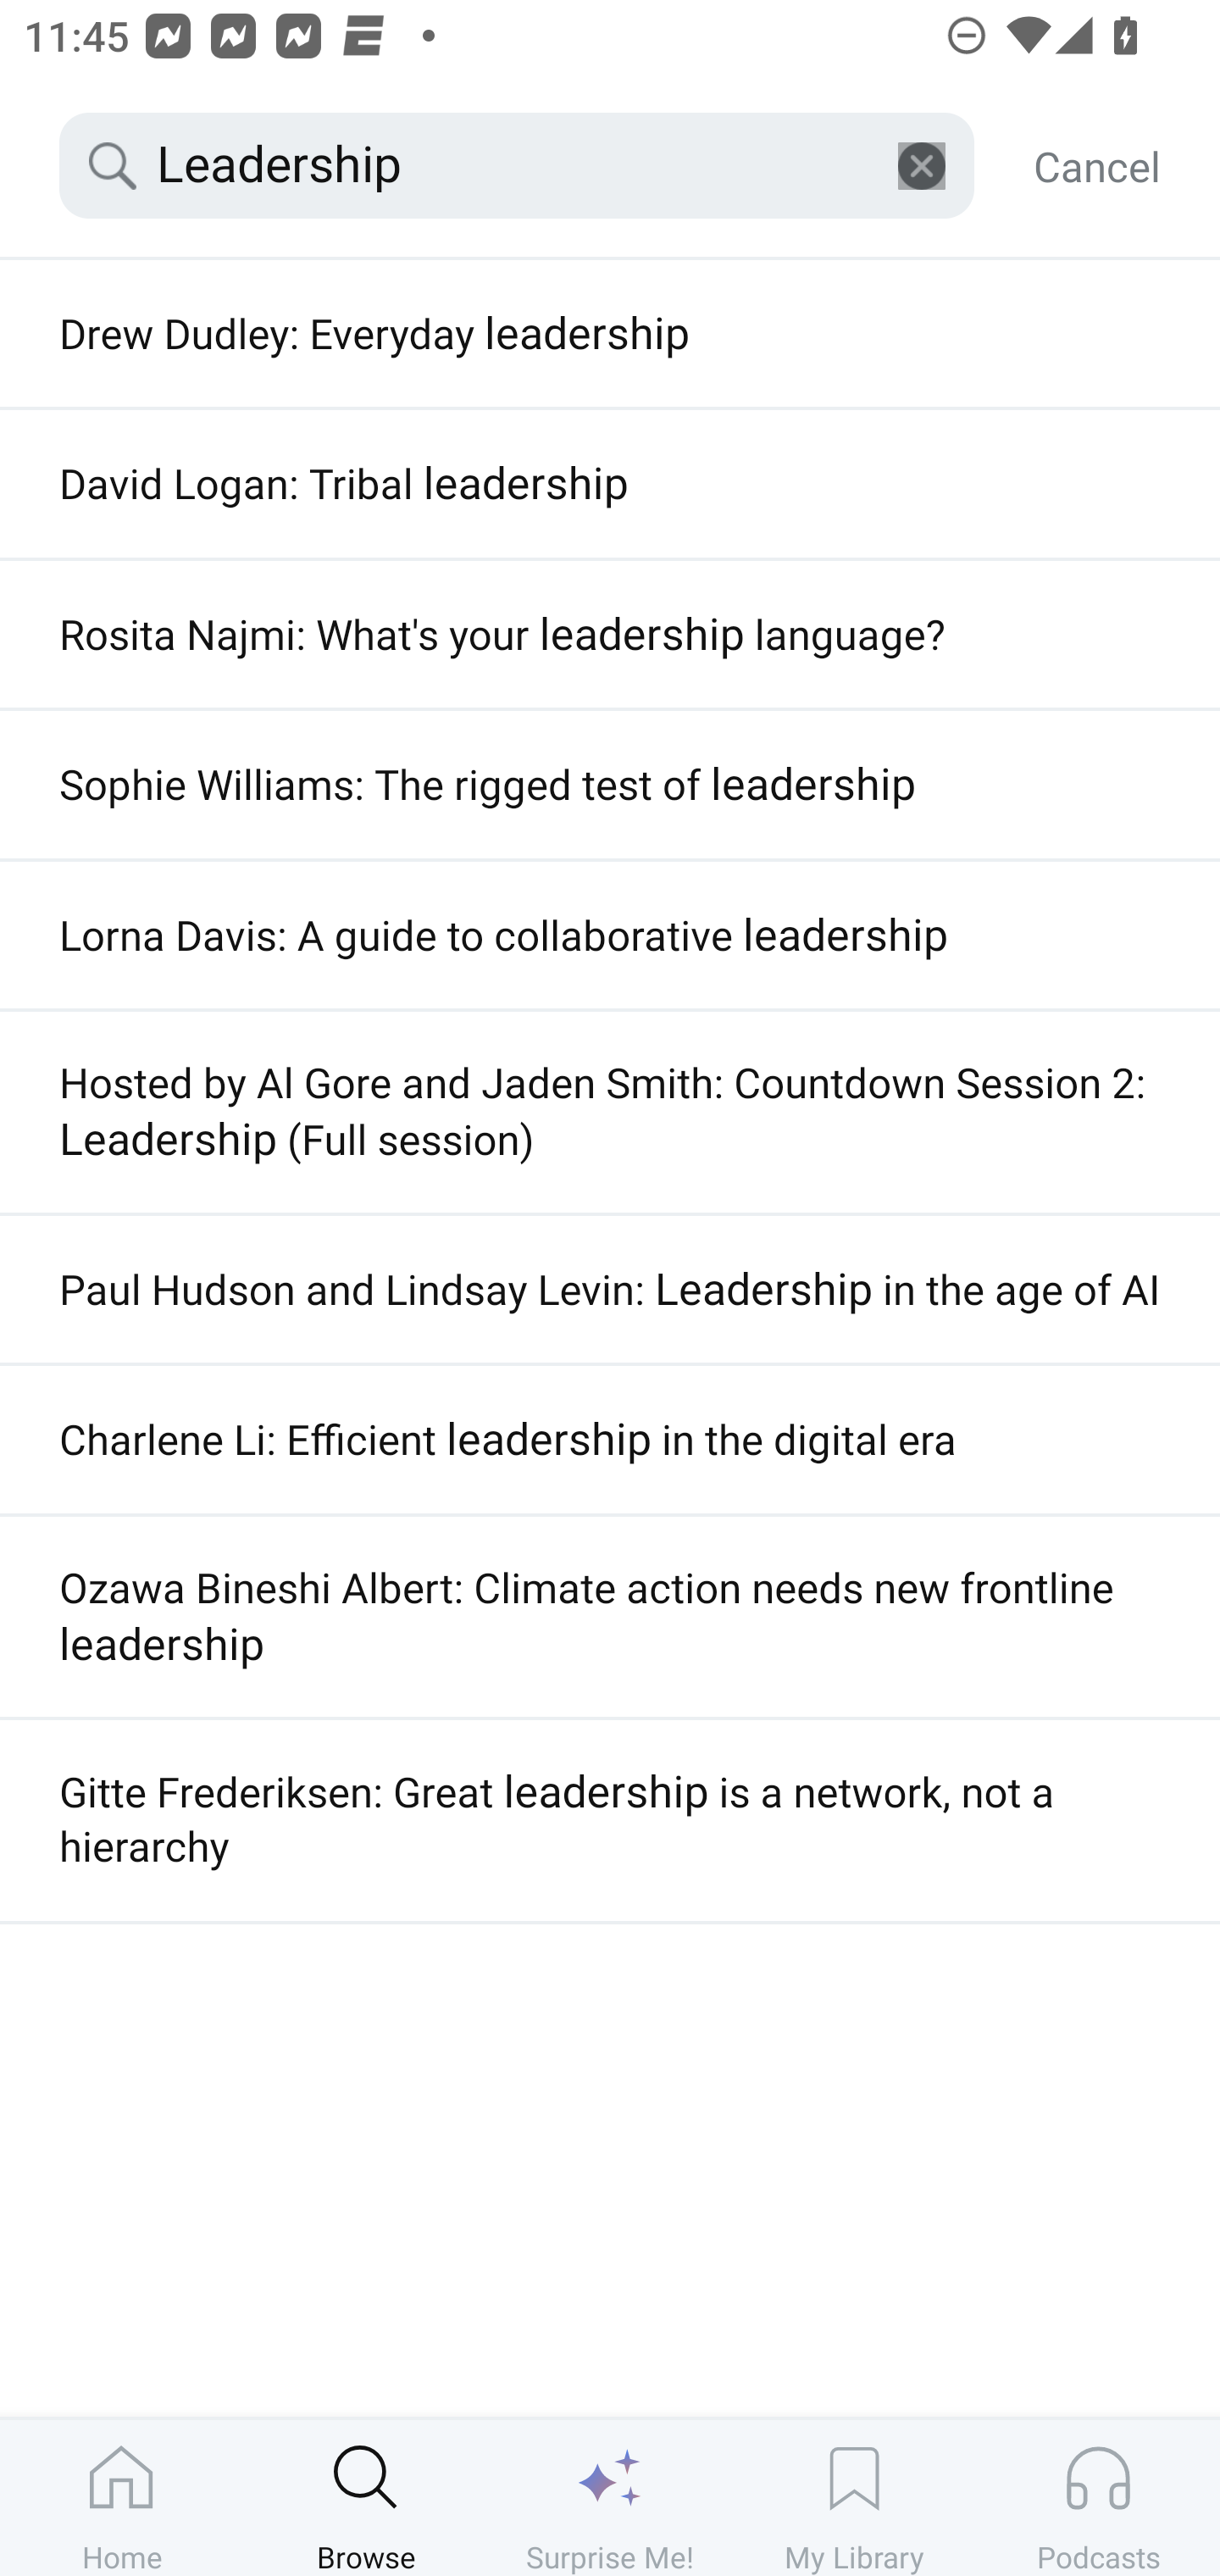 Image resolution: width=1220 pixels, height=2576 pixels. Describe the element at coordinates (1096, 166) in the screenshot. I see `Cancel` at that location.